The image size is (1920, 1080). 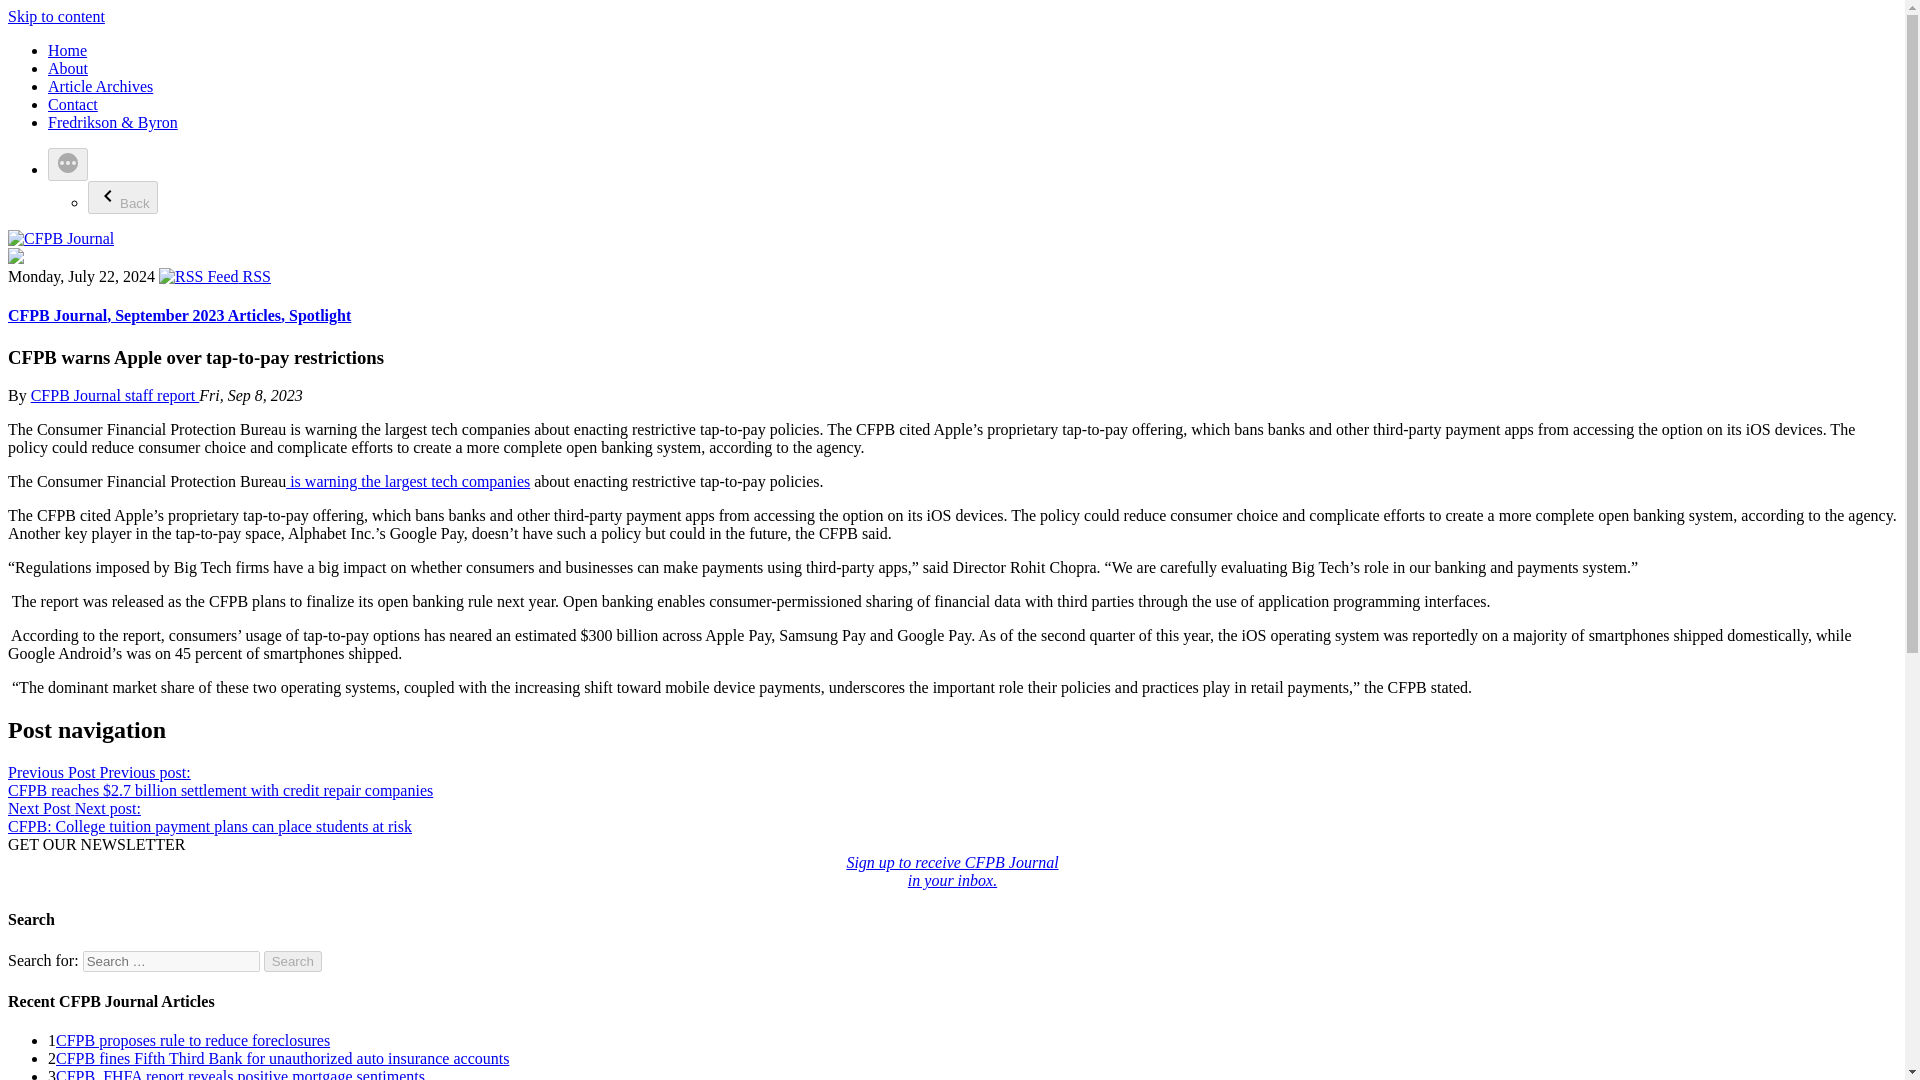 What do you see at coordinates (122, 197) in the screenshot?
I see `About` at bounding box center [122, 197].